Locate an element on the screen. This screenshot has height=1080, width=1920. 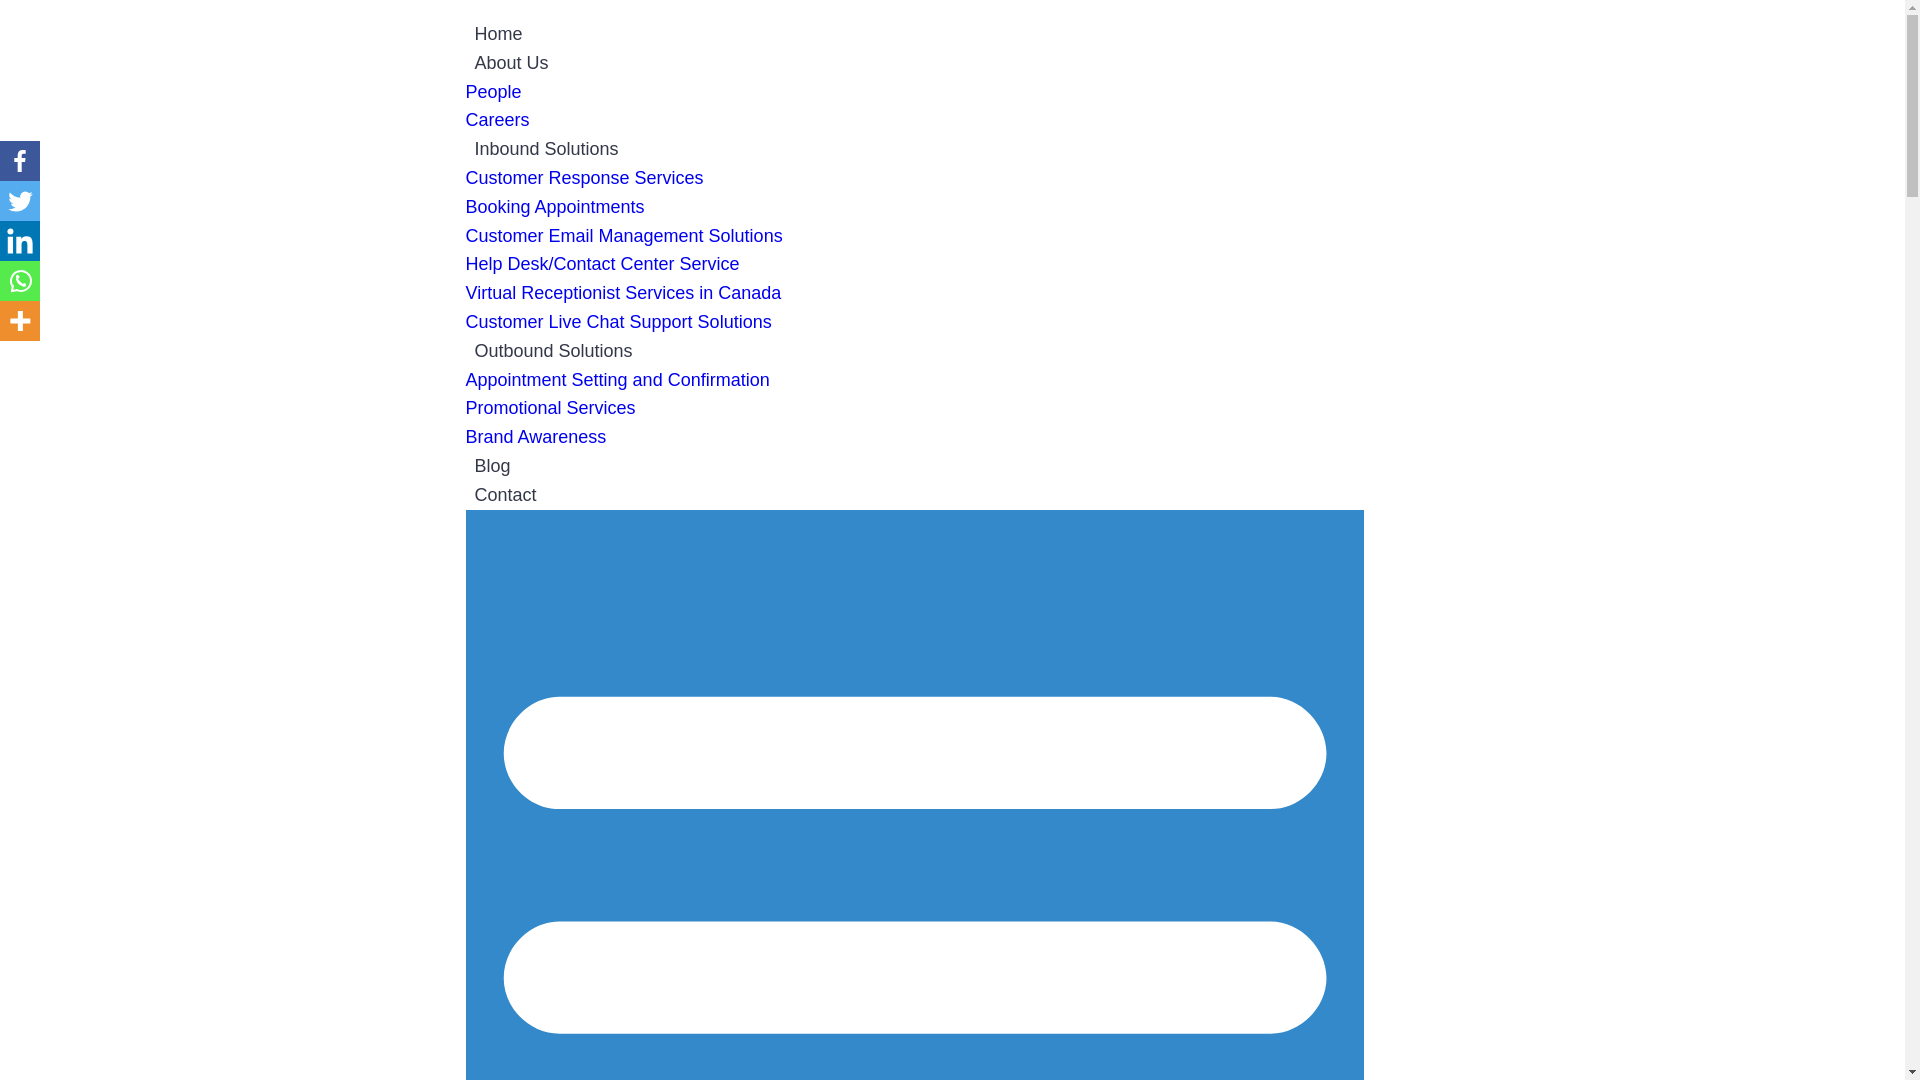
Contact is located at coordinates (506, 495).